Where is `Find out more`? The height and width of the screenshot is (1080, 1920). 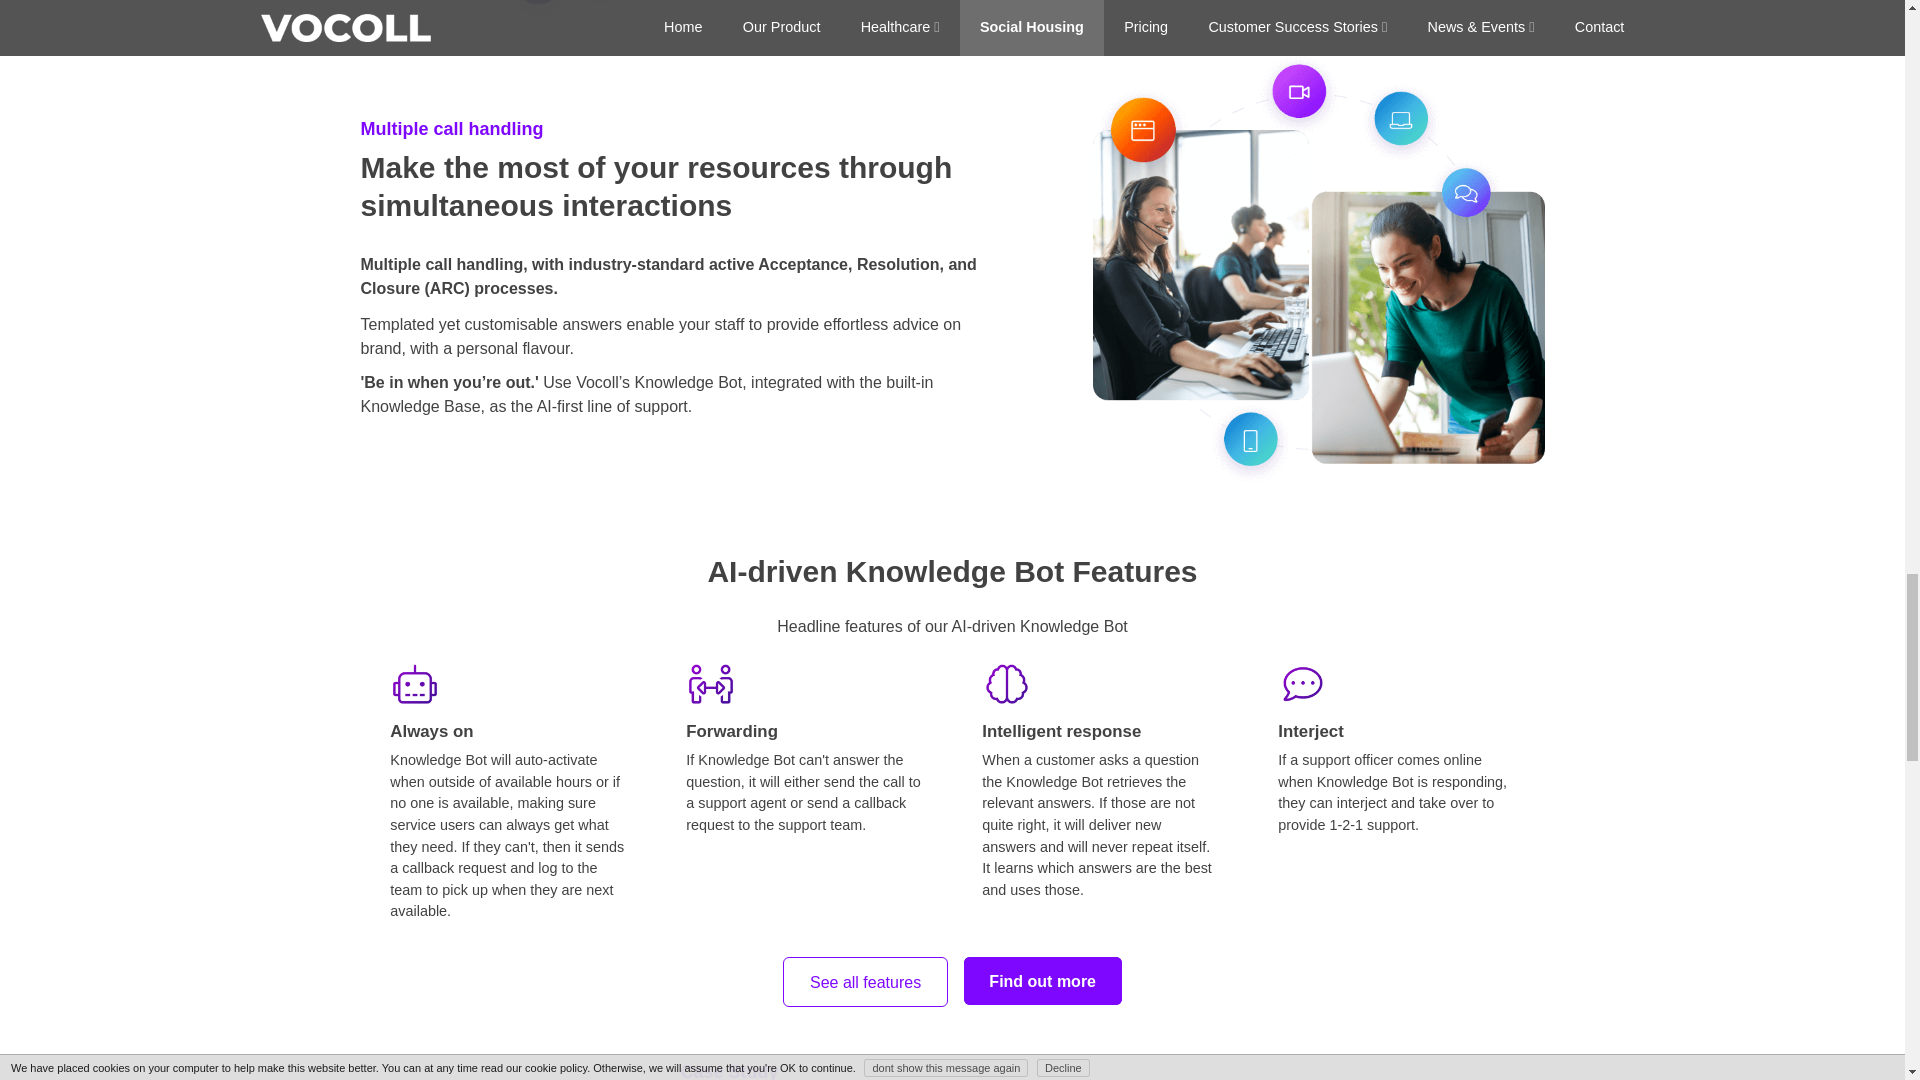 Find out more is located at coordinates (1042, 980).